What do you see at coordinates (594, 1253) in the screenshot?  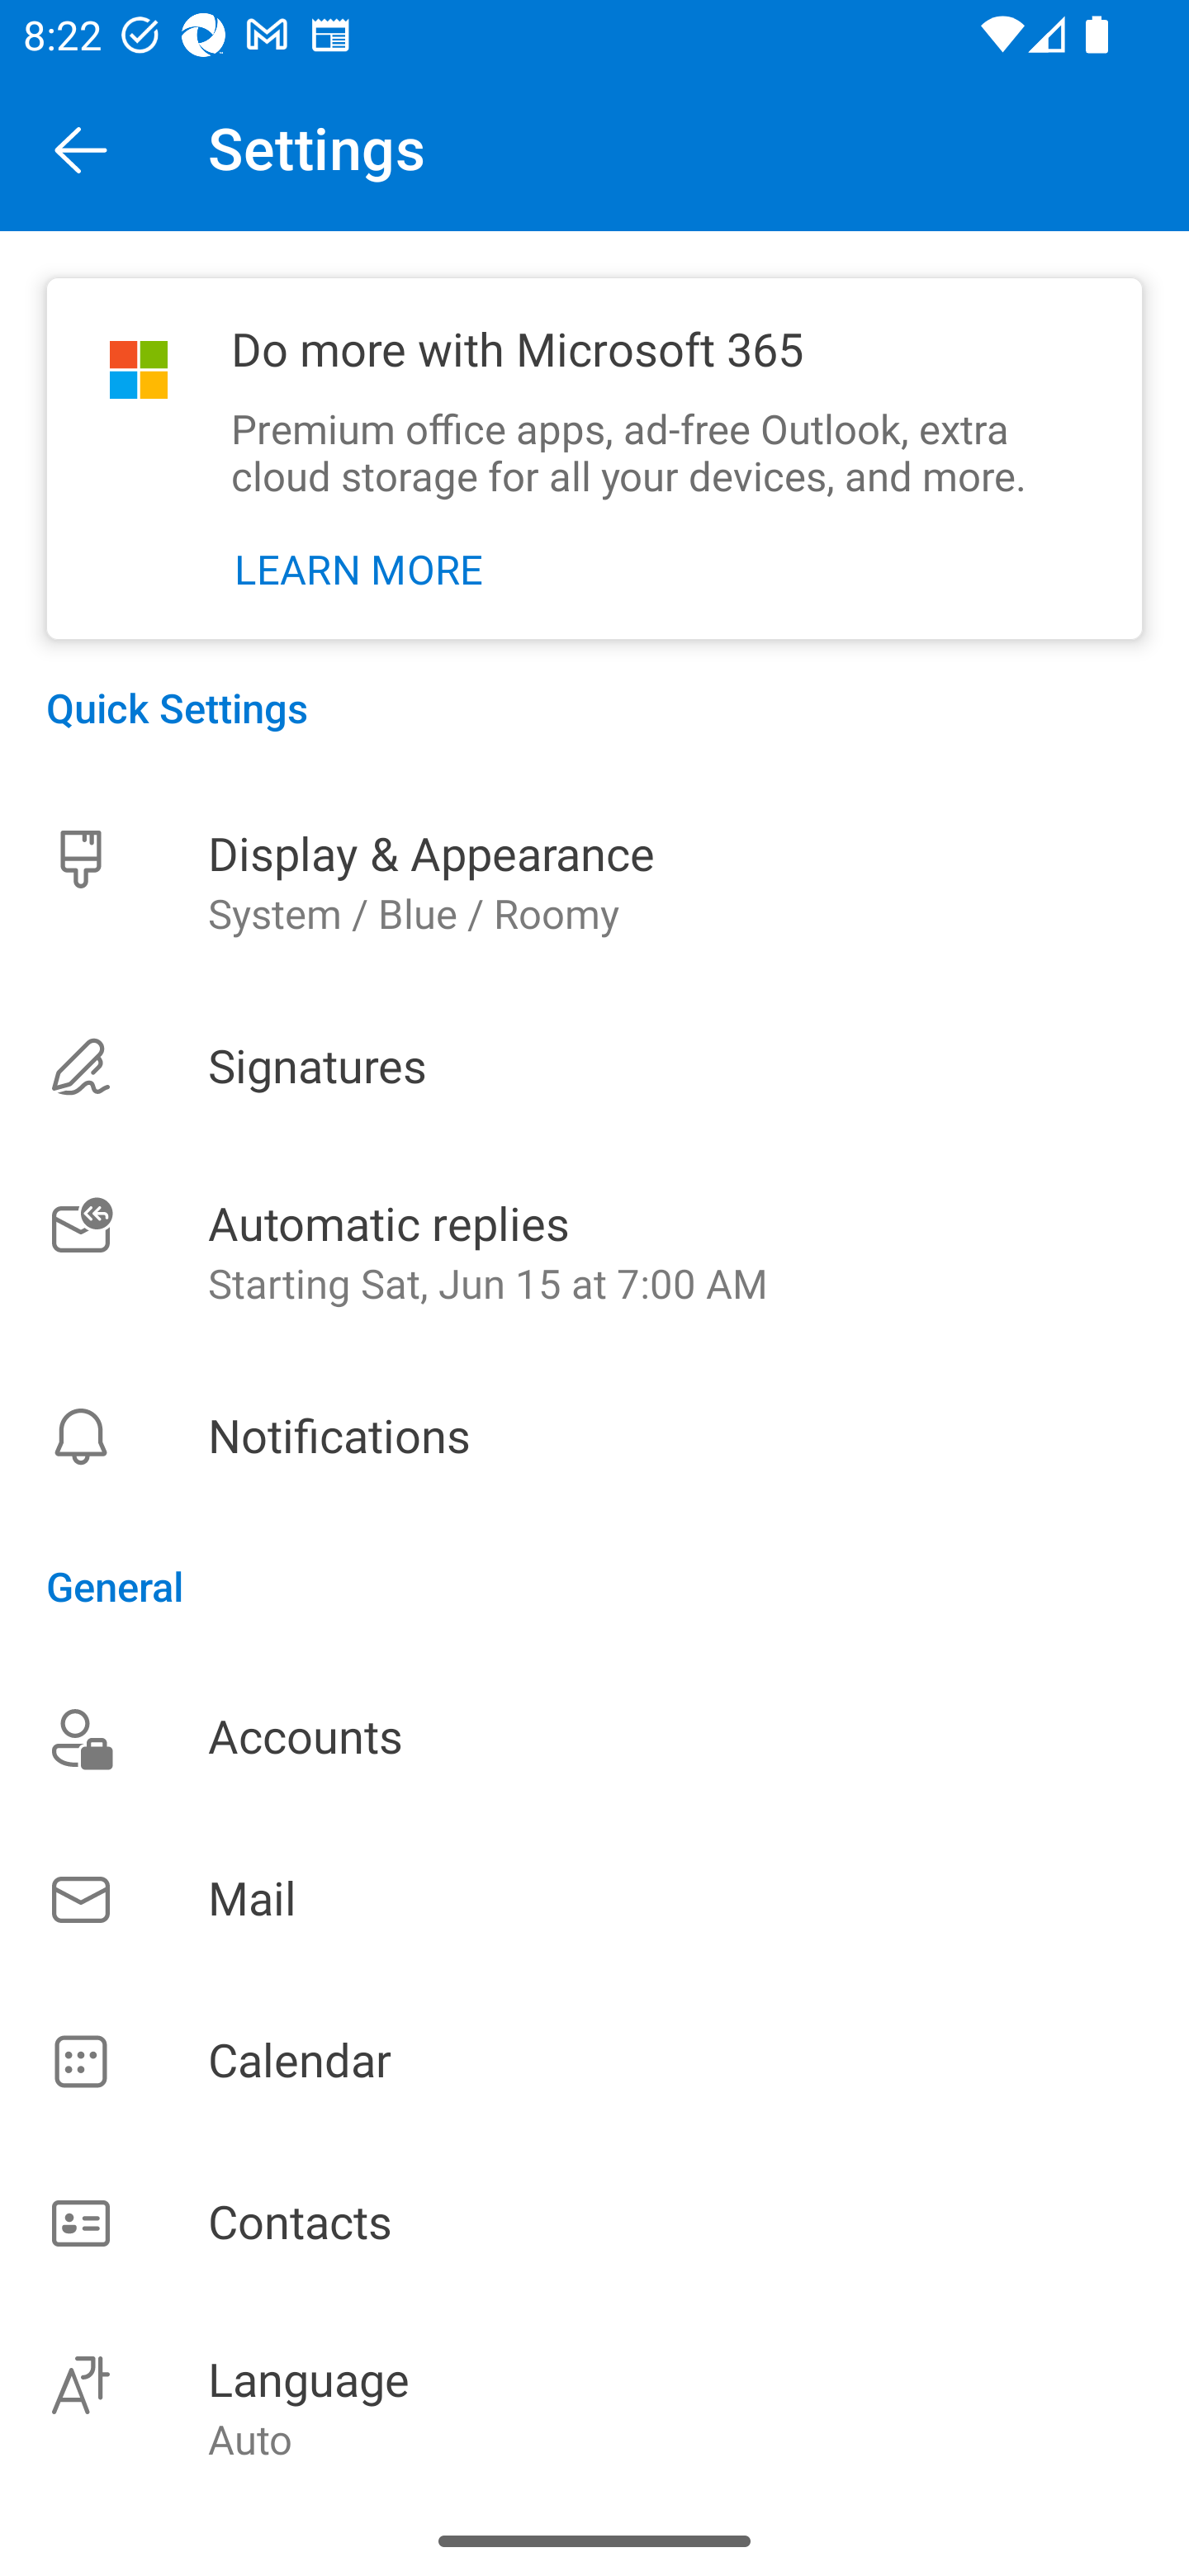 I see `Automatic replies Starting Sat, Jun 15 at 7:00 AM` at bounding box center [594, 1253].